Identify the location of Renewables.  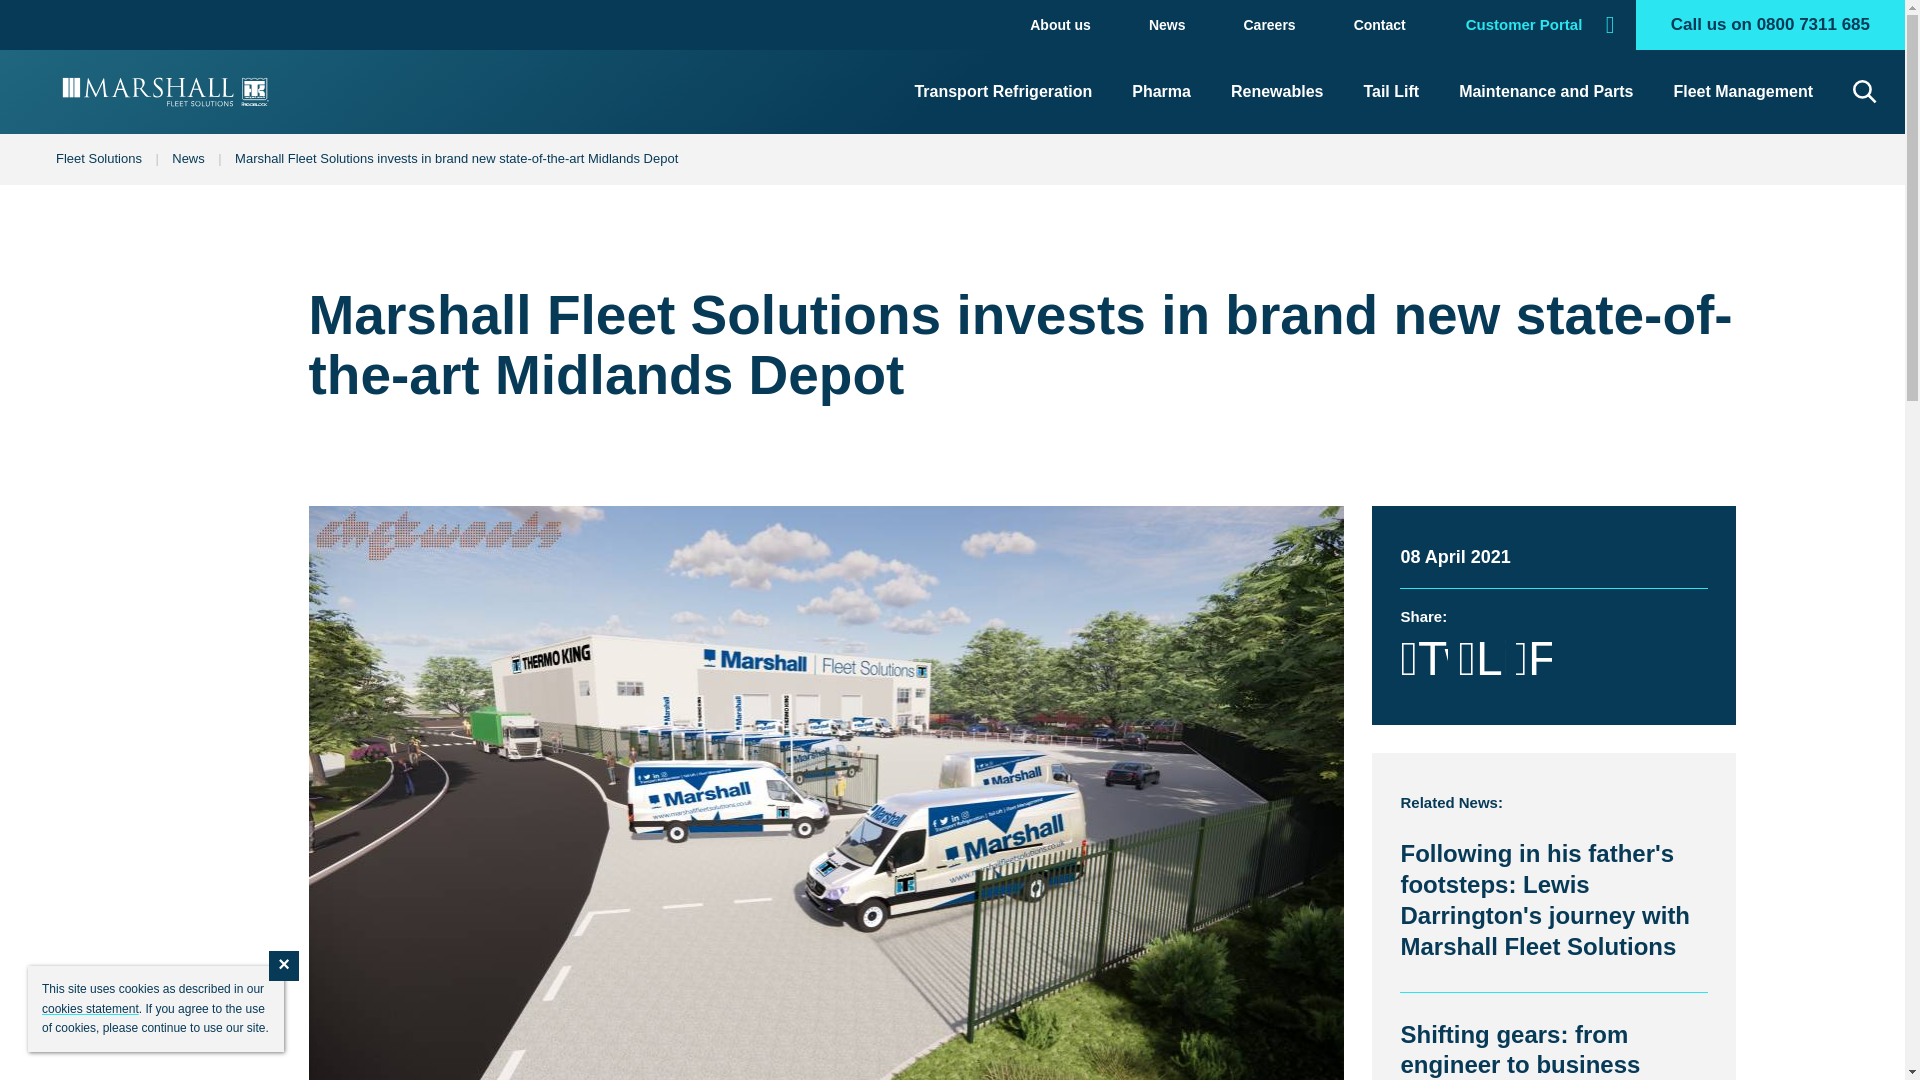
(1276, 91).